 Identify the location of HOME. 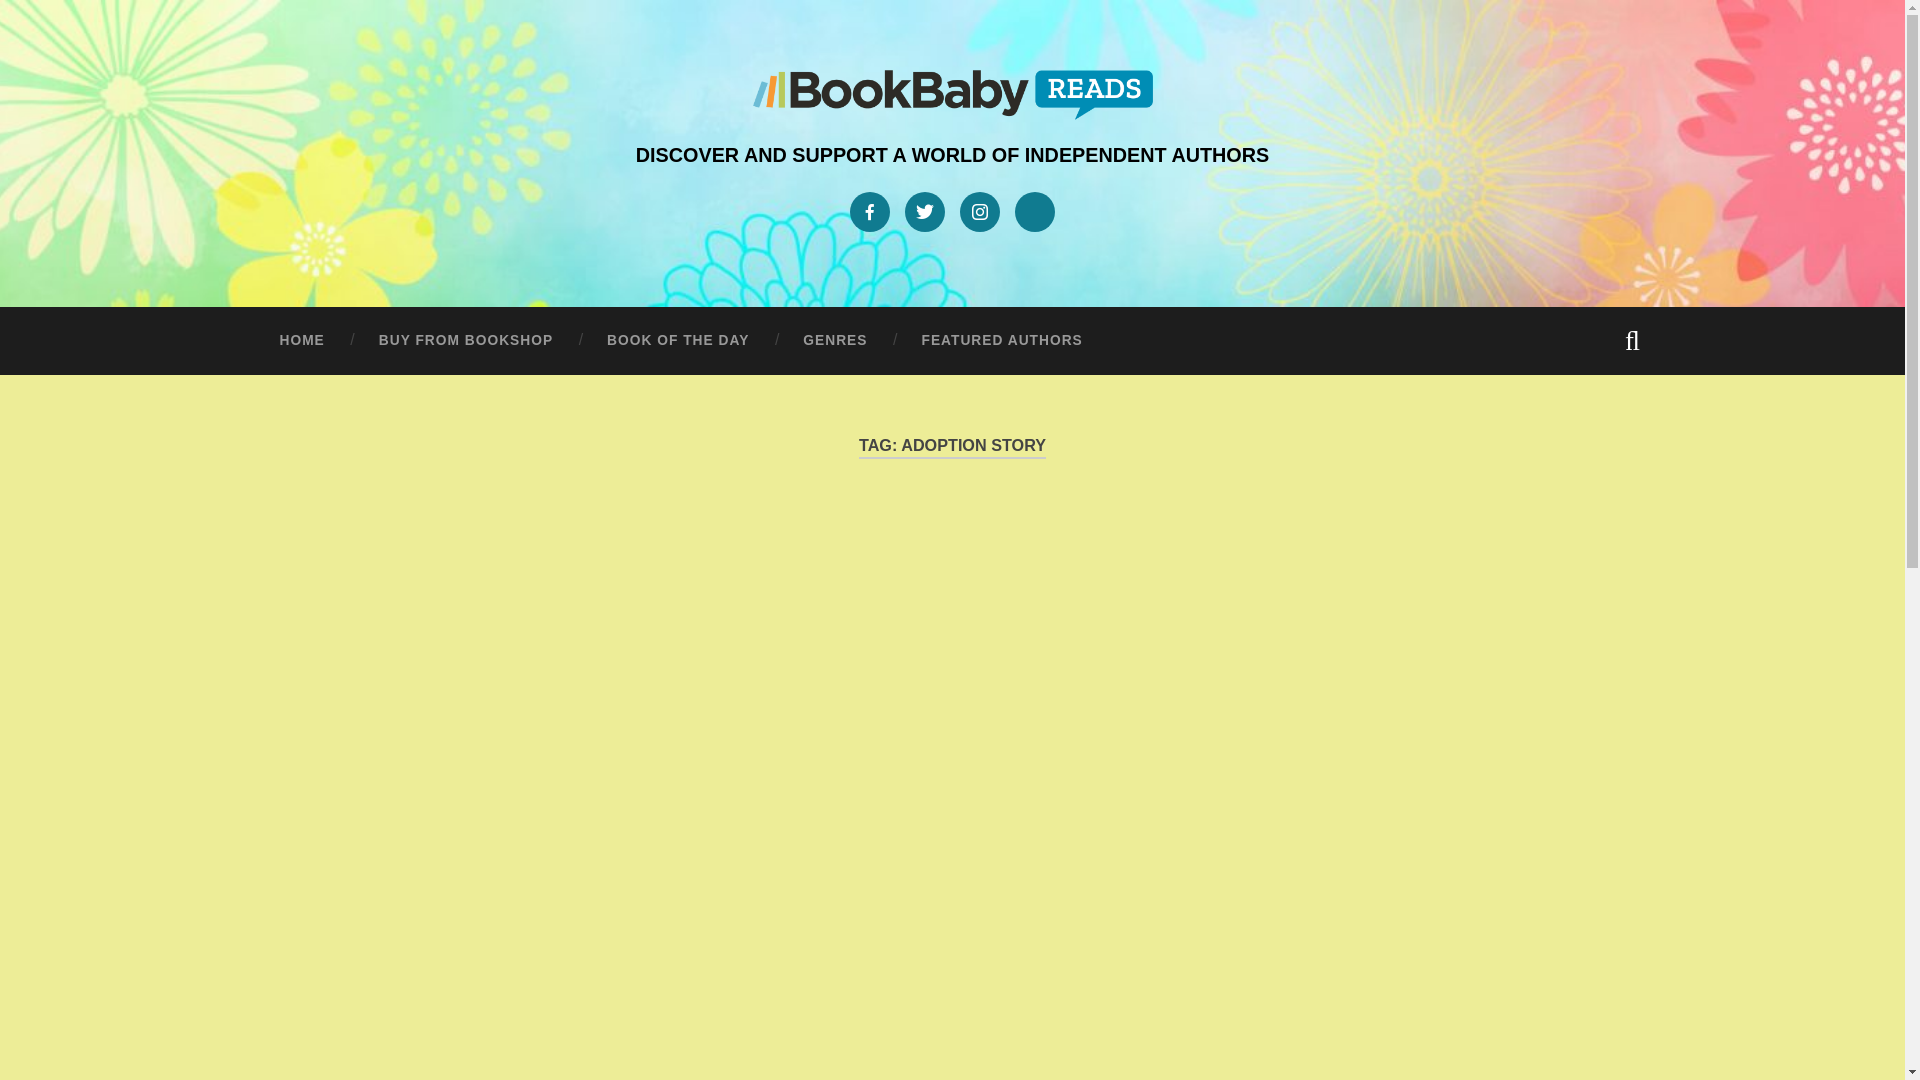
(301, 340).